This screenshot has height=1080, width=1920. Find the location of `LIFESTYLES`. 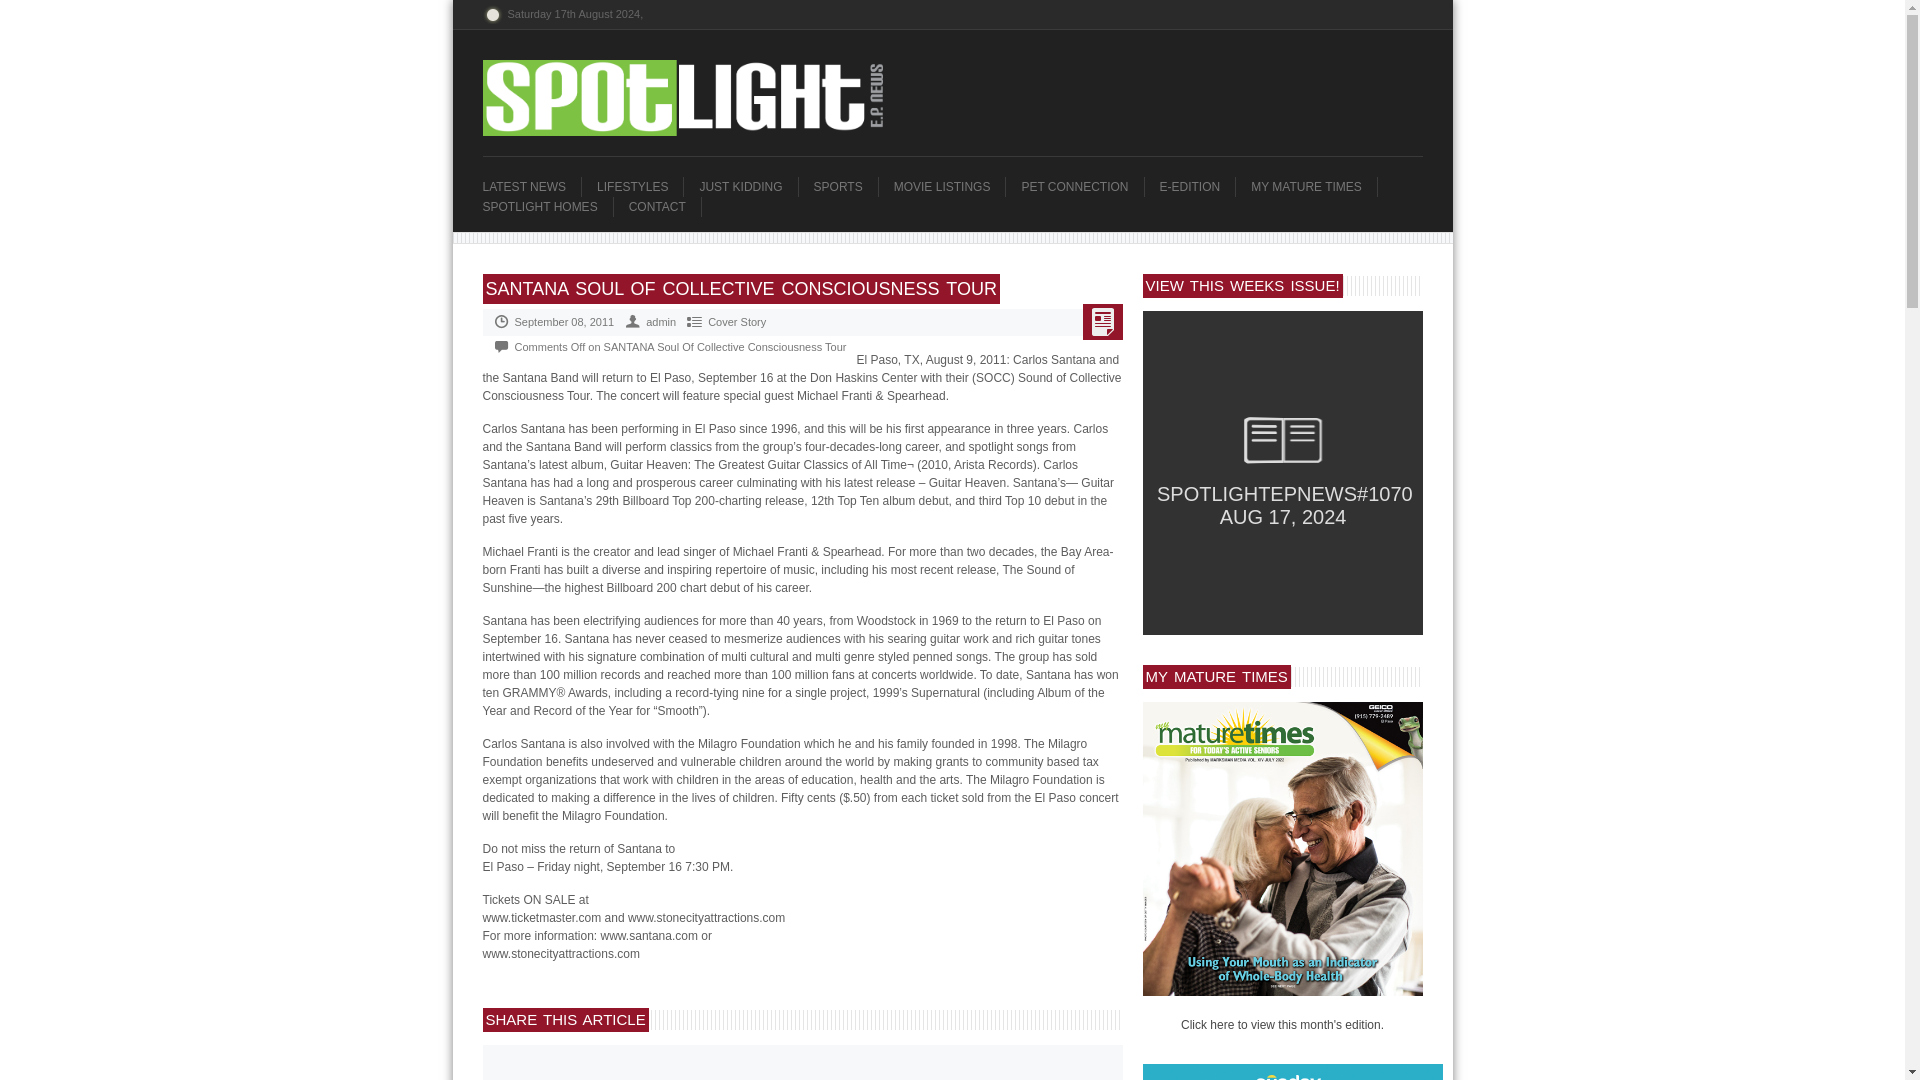

LIFESTYLES is located at coordinates (640, 186).